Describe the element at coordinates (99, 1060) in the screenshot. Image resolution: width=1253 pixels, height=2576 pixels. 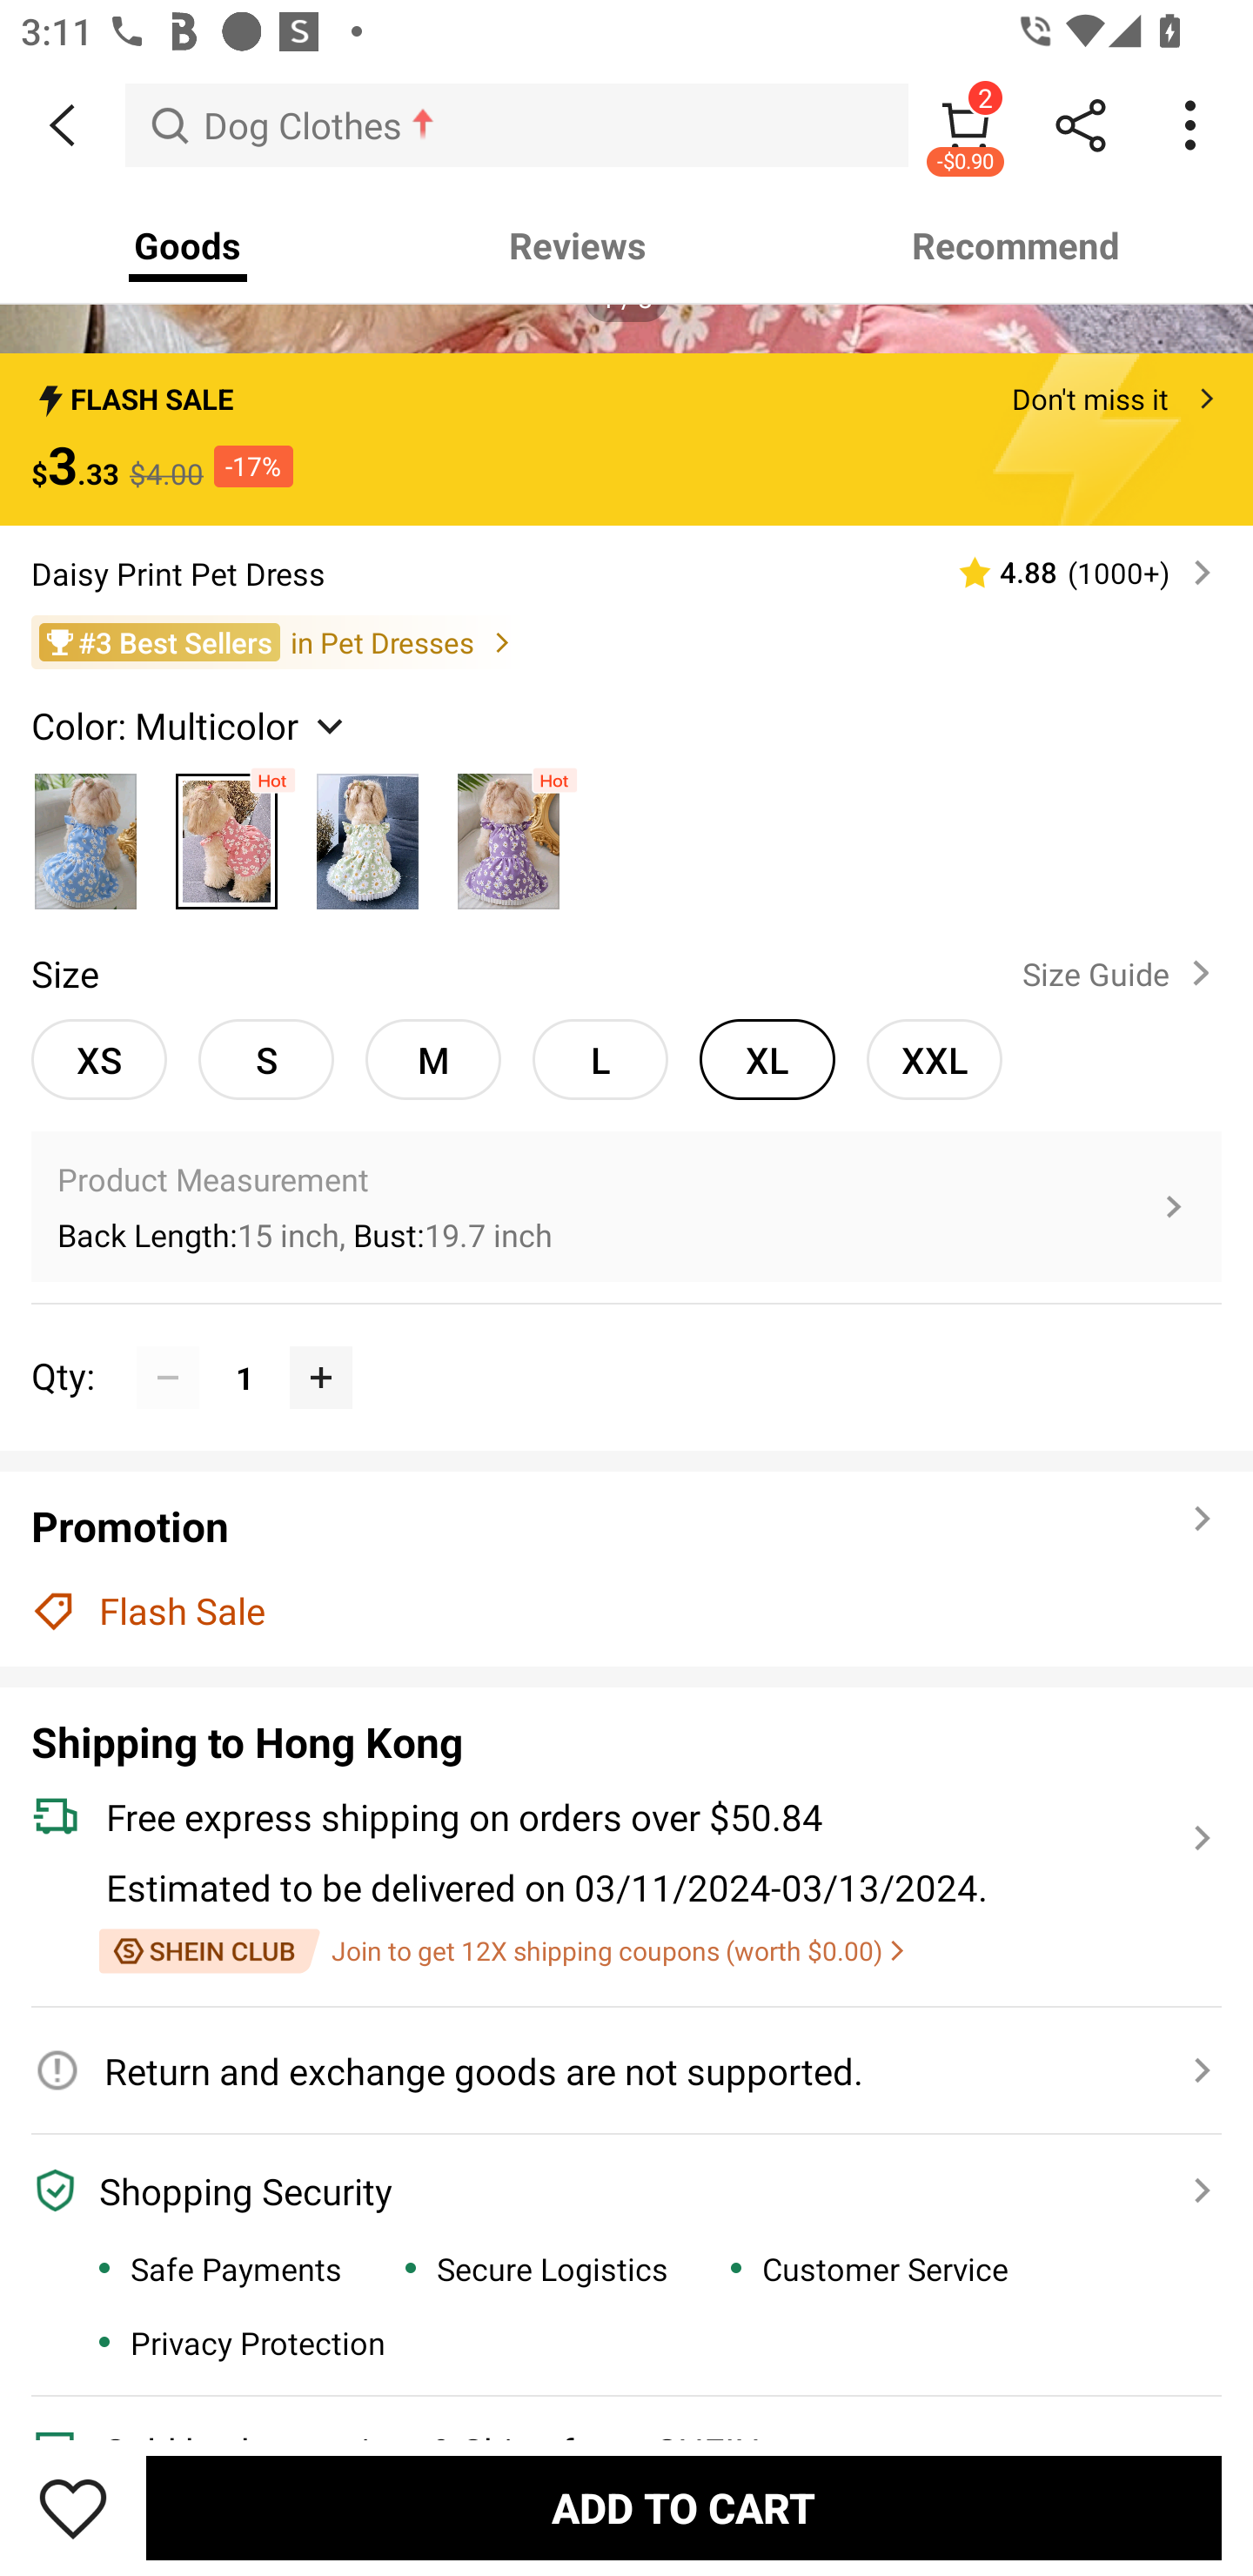
I see `XS XSunselected option` at that location.